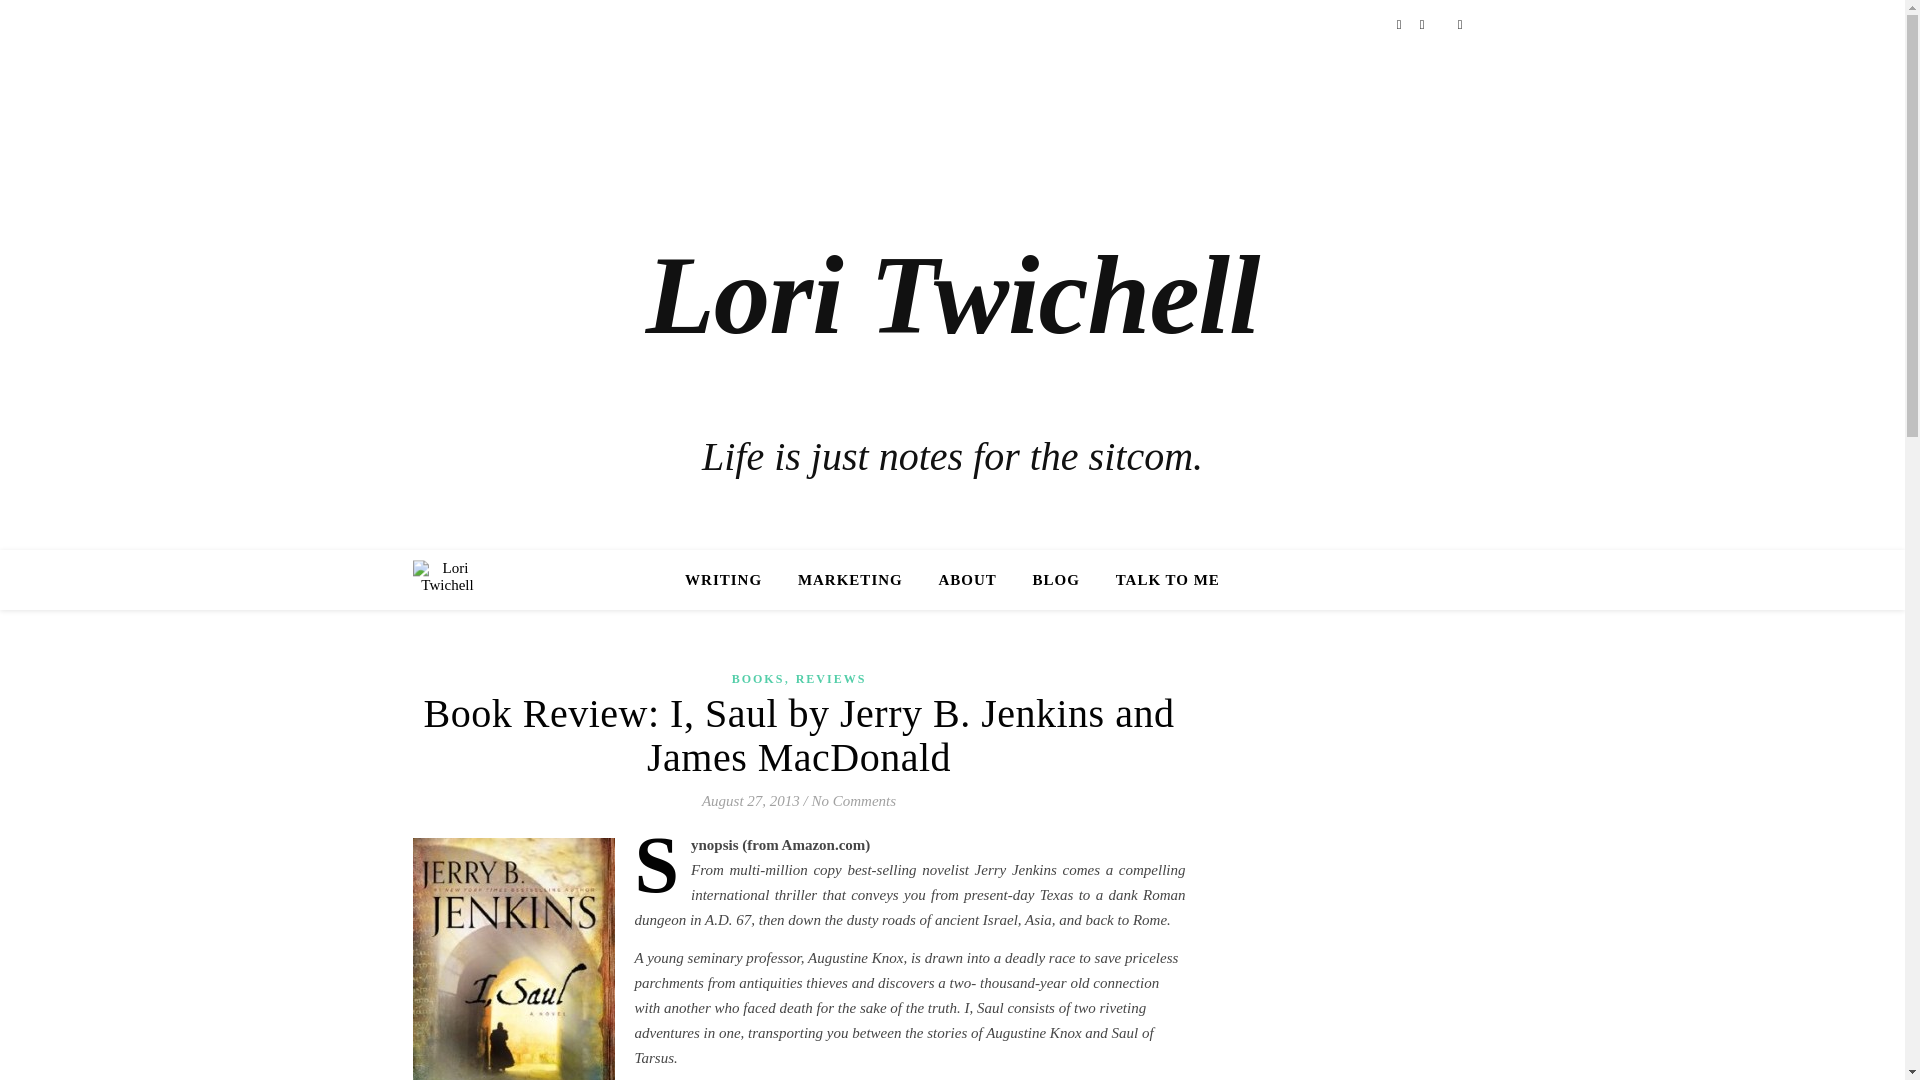 The image size is (1920, 1080). Describe the element at coordinates (832, 678) in the screenshot. I see `REVIEWS` at that location.